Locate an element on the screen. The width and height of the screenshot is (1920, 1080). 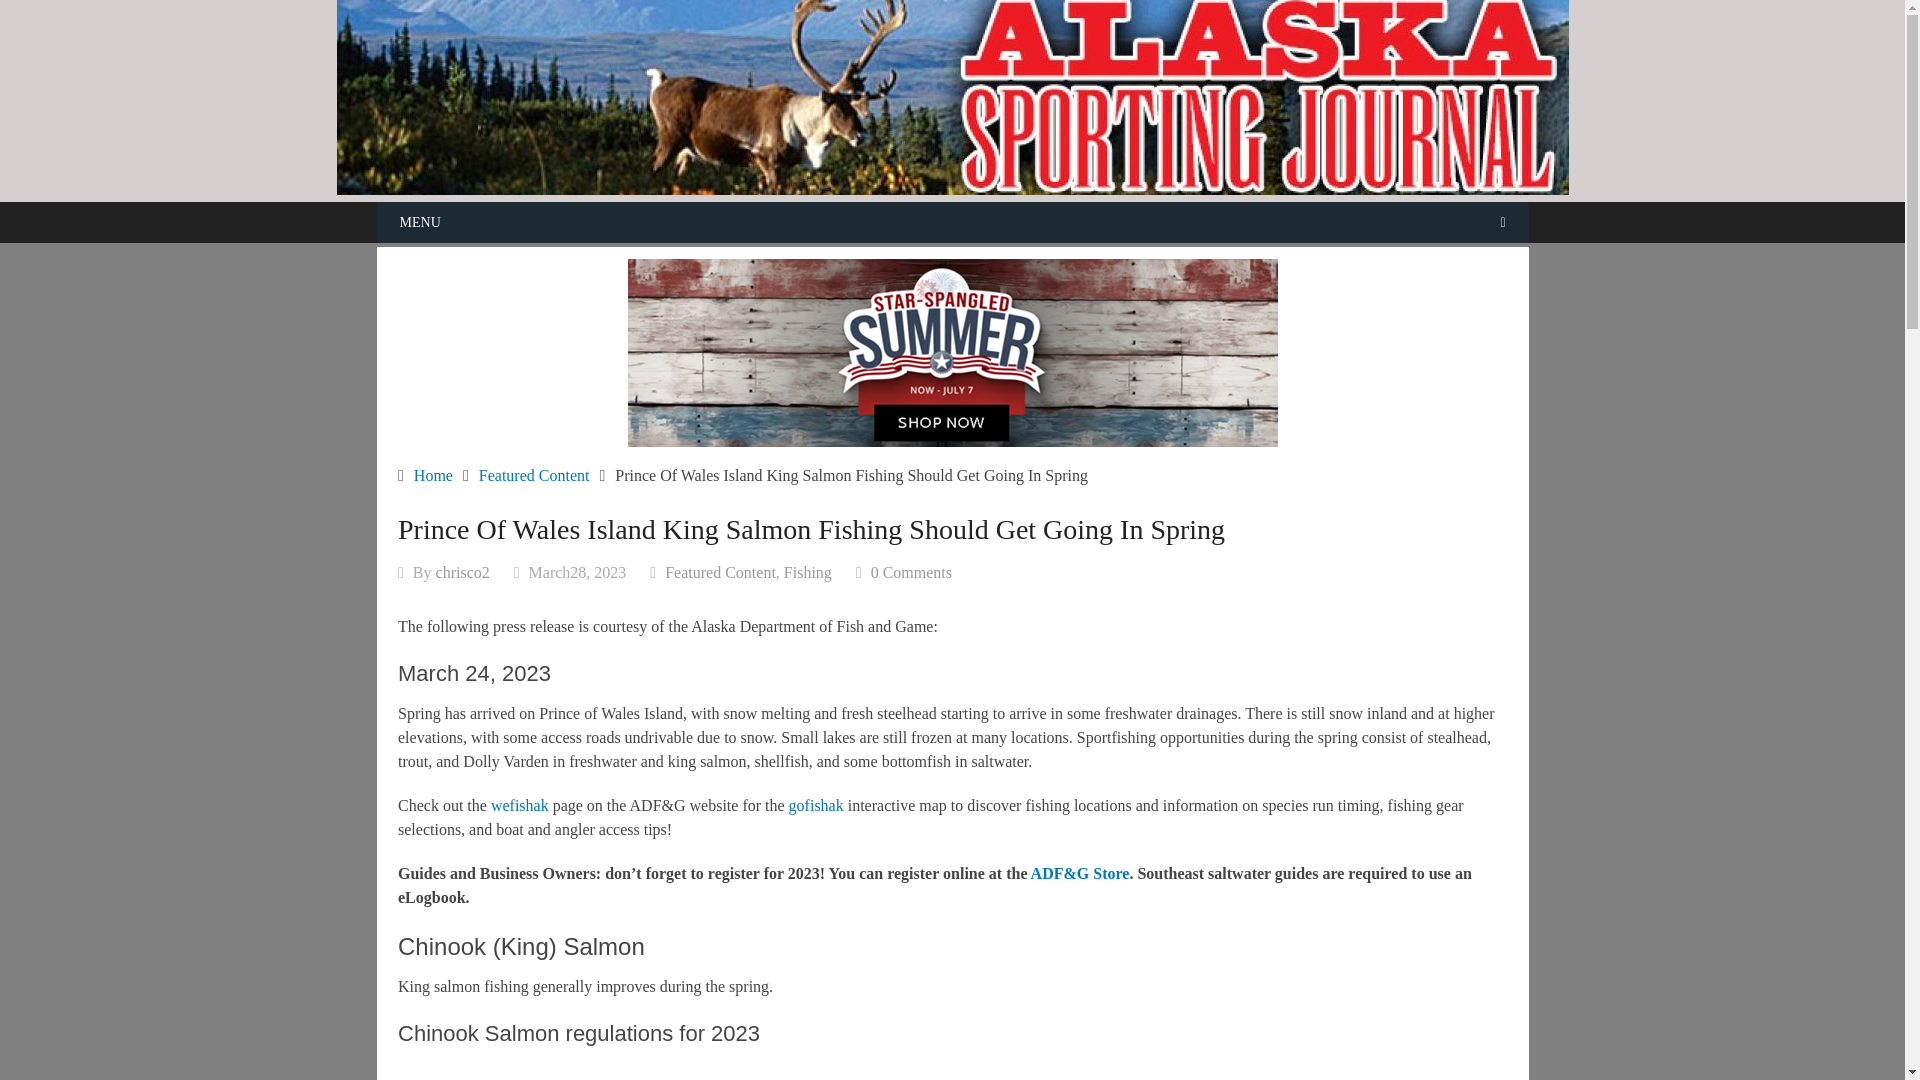
Posts by chrisco2 is located at coordinates (462, 572).